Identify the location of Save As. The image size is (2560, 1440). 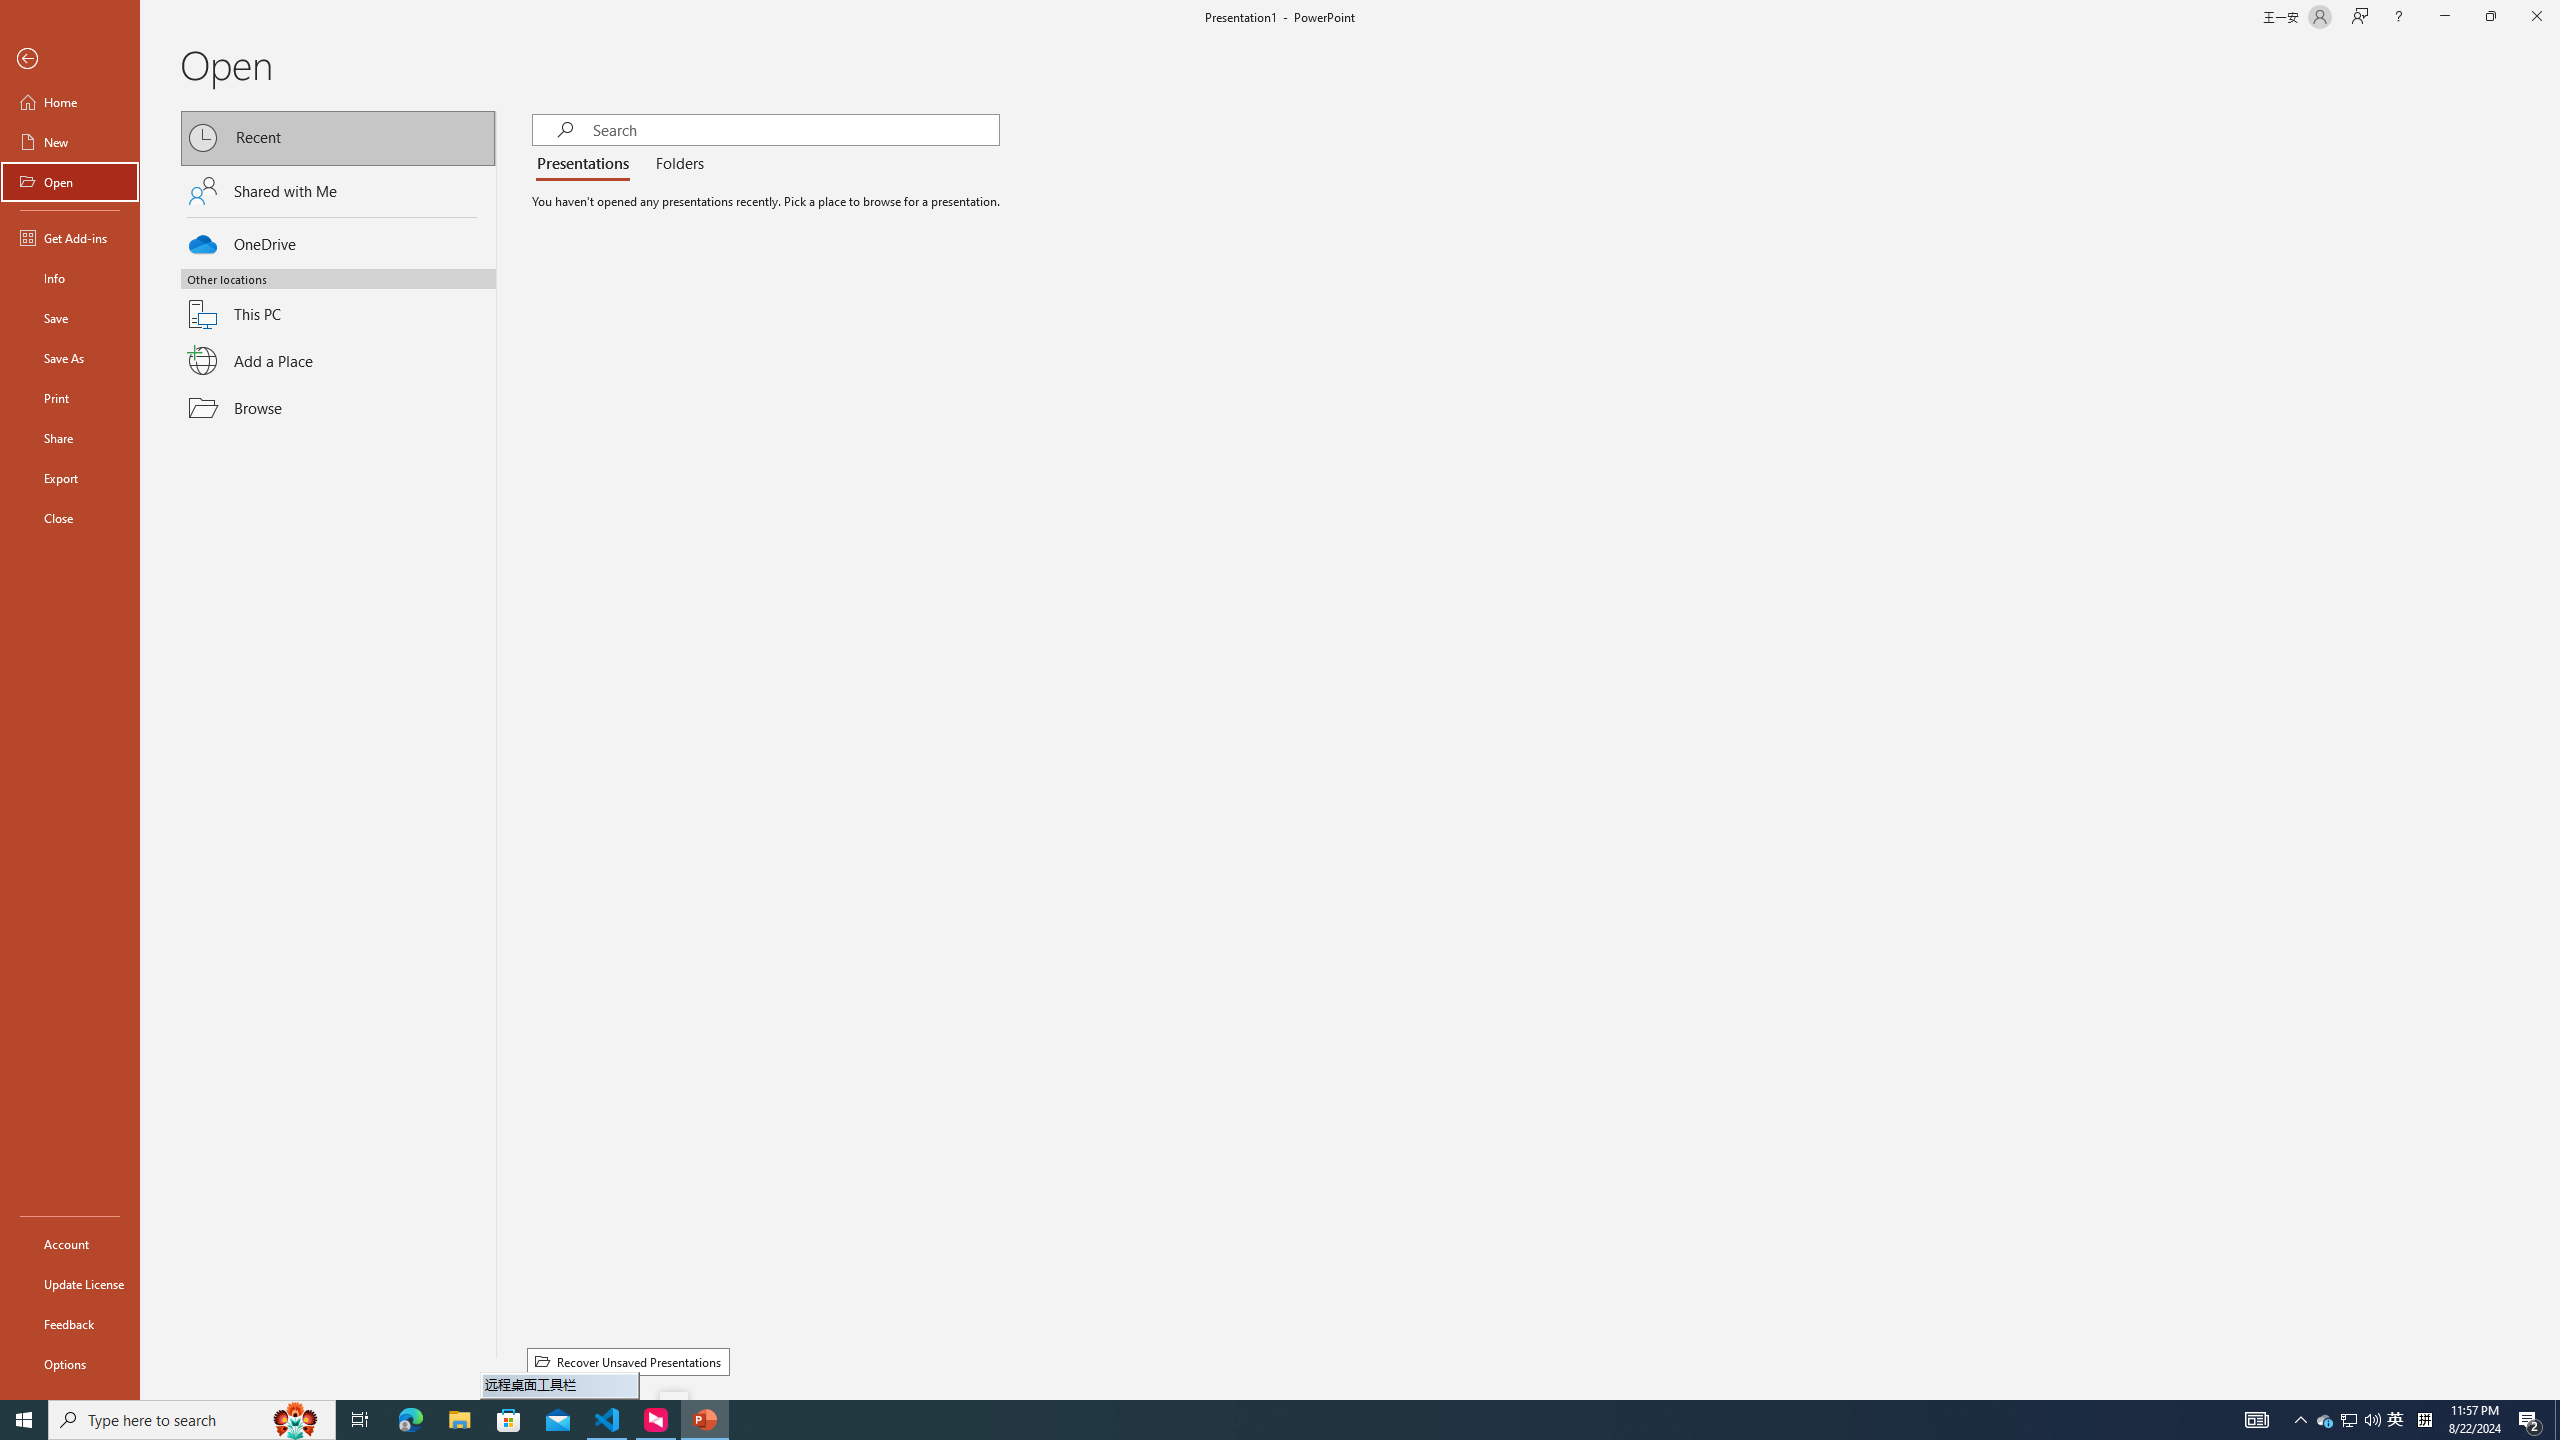
(70, 358).